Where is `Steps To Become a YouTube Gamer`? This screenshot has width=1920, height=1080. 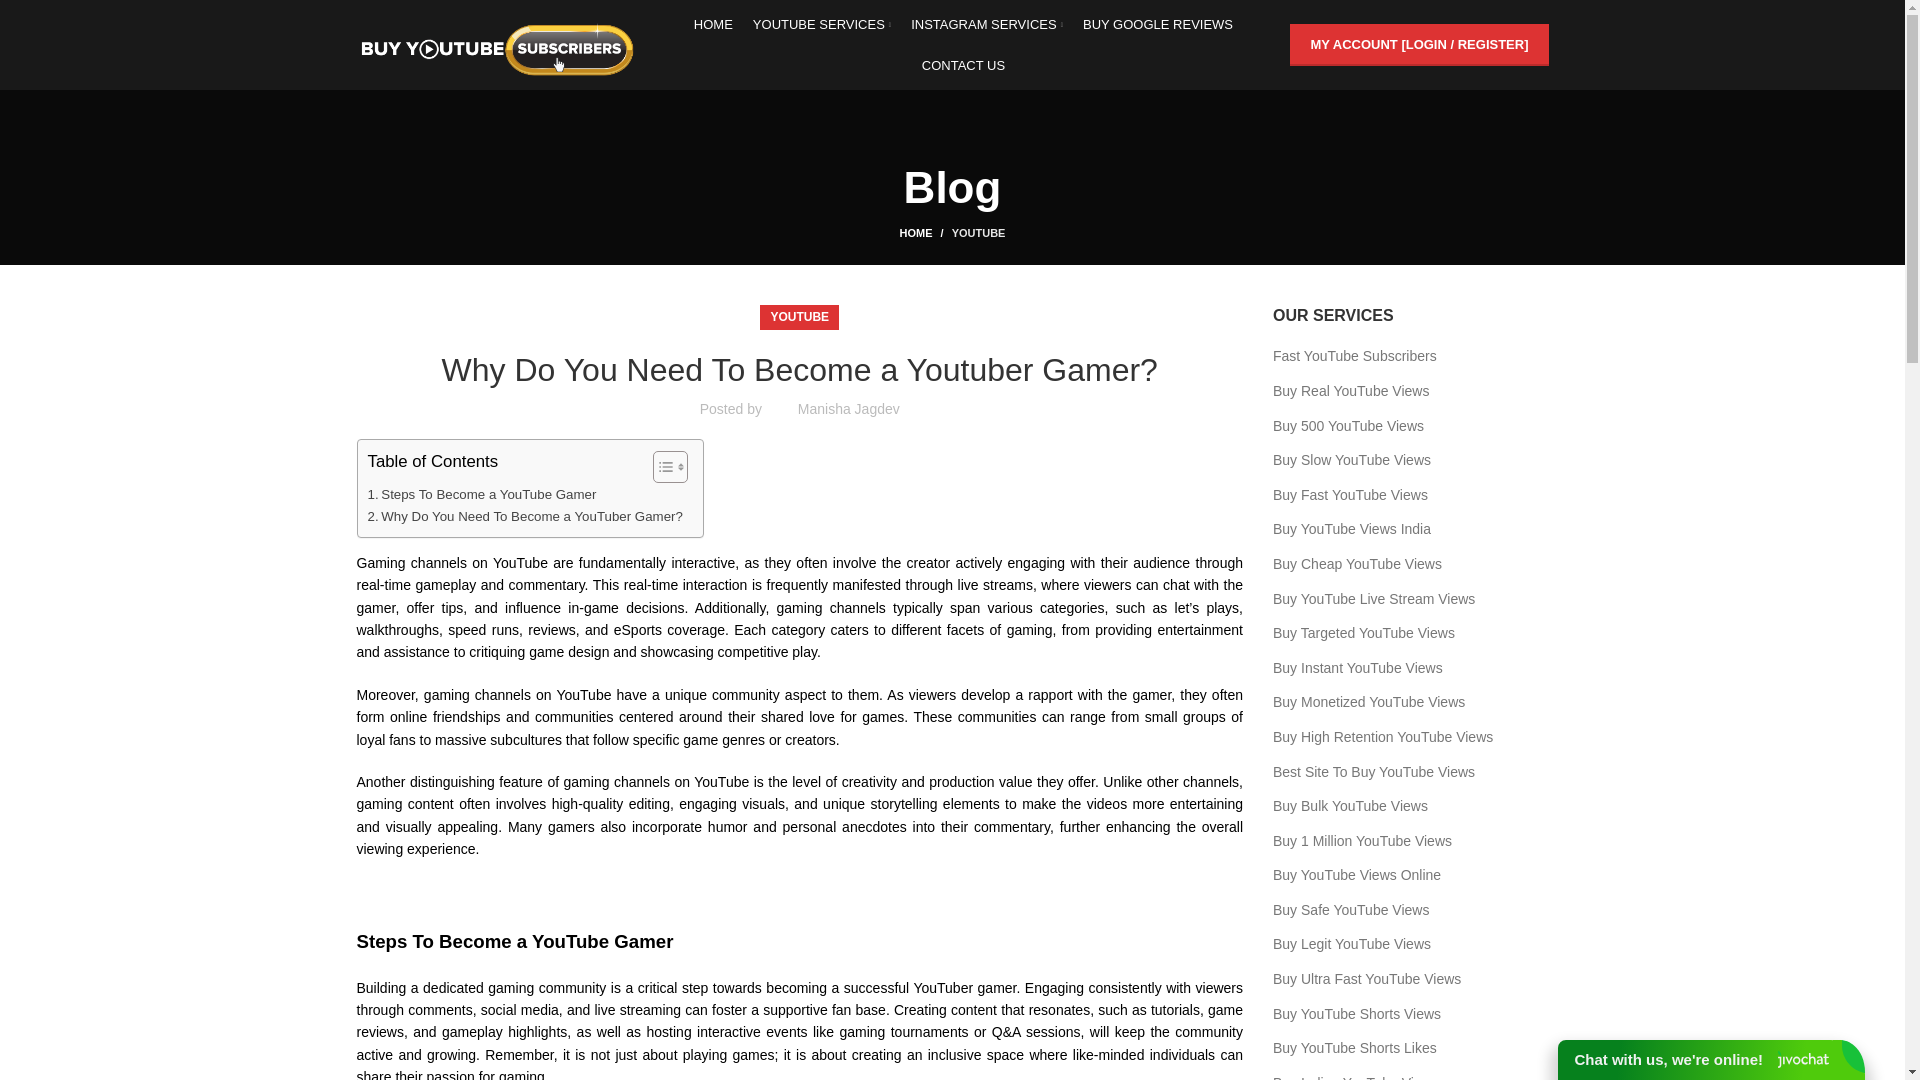
Steps To Become a YouTube Gamer is located at coordinates (482, 494).